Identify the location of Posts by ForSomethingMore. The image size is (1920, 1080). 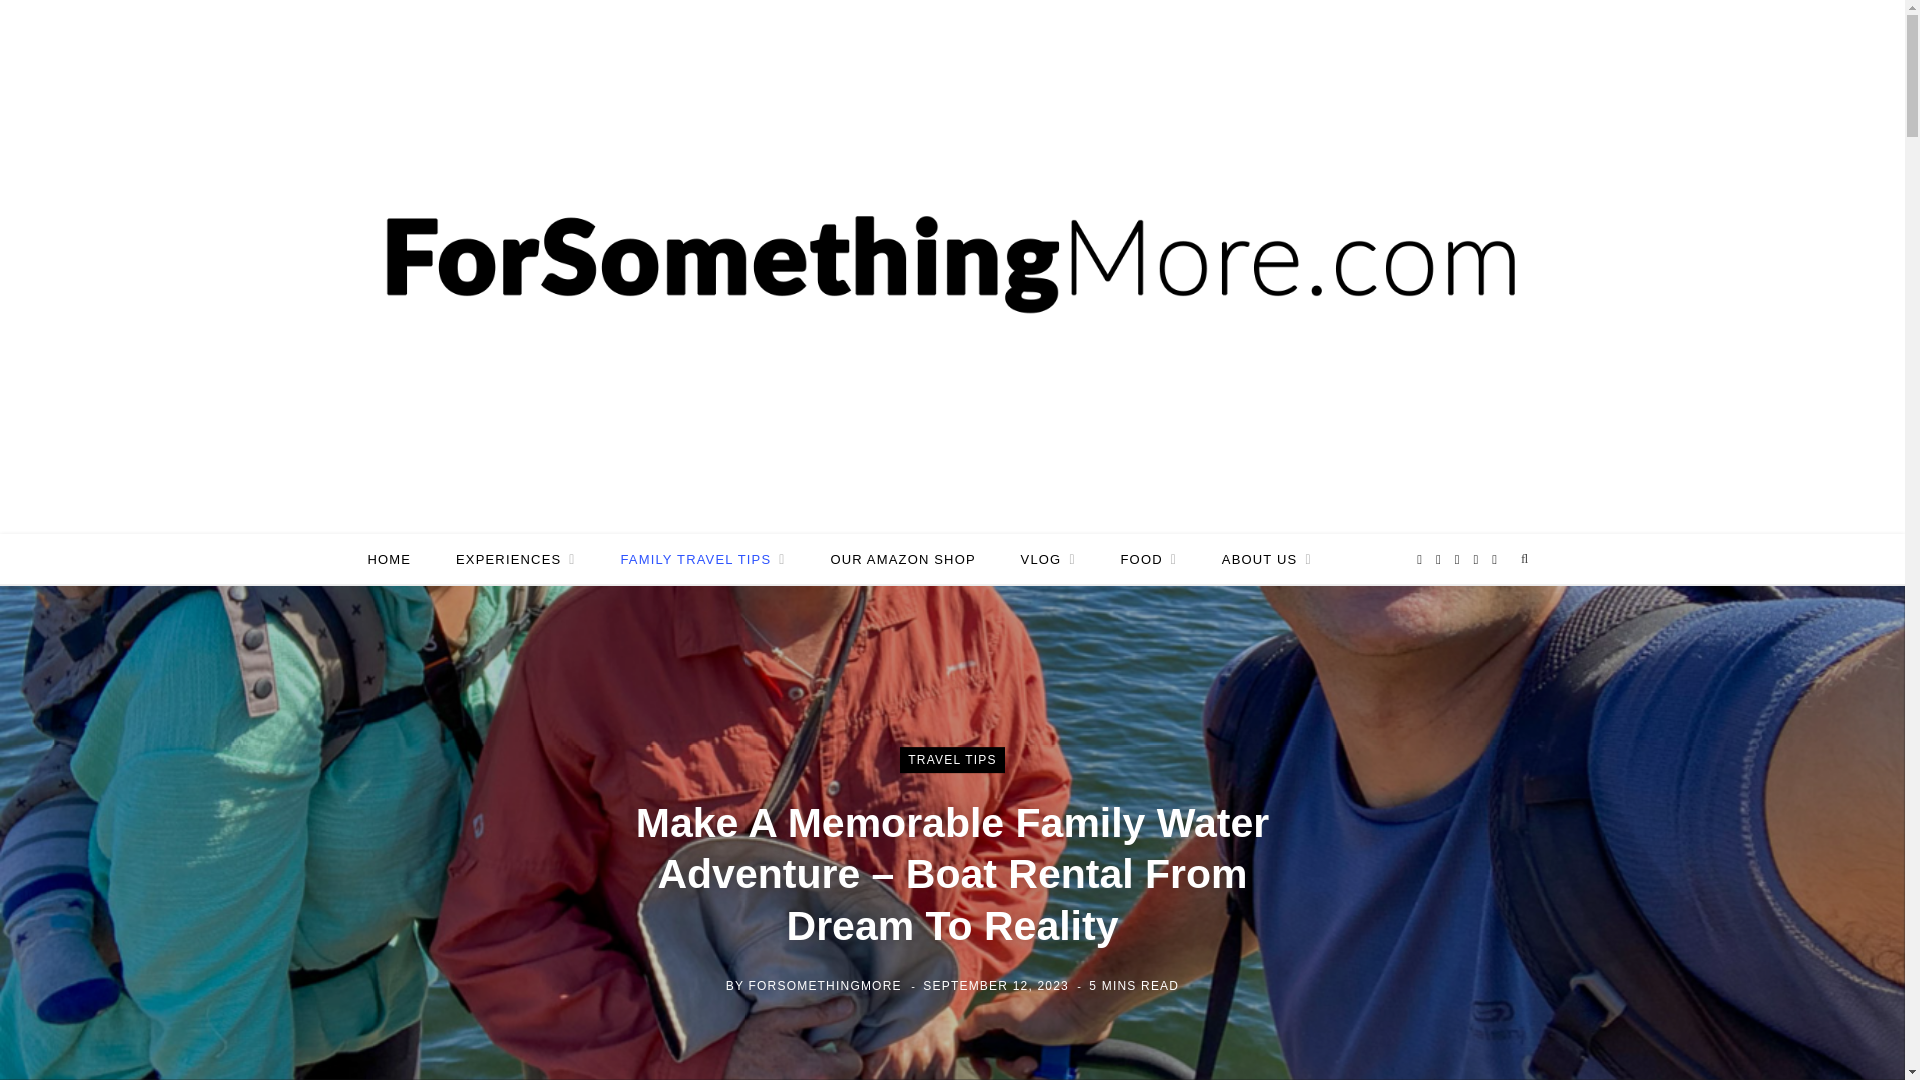
(825, 985).